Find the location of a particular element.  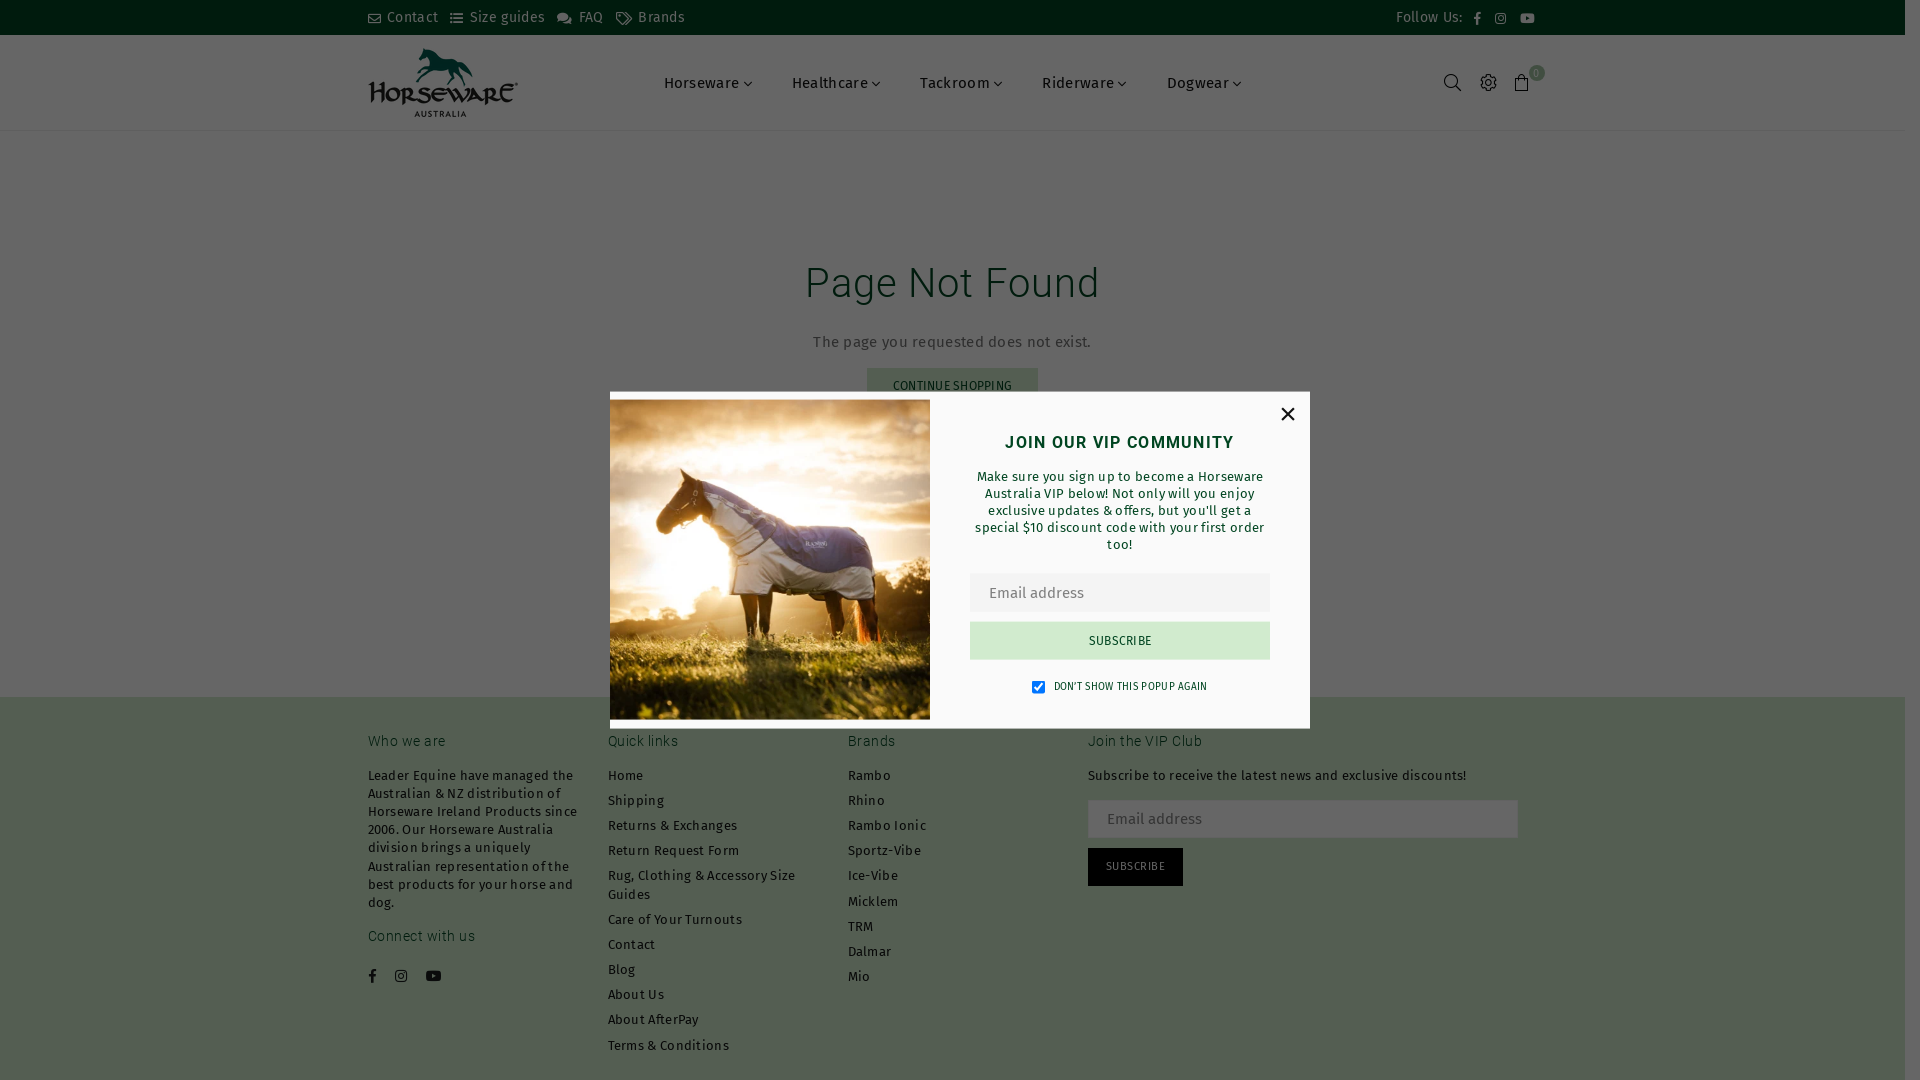

Healthcare is located at coordinates (836, 82).